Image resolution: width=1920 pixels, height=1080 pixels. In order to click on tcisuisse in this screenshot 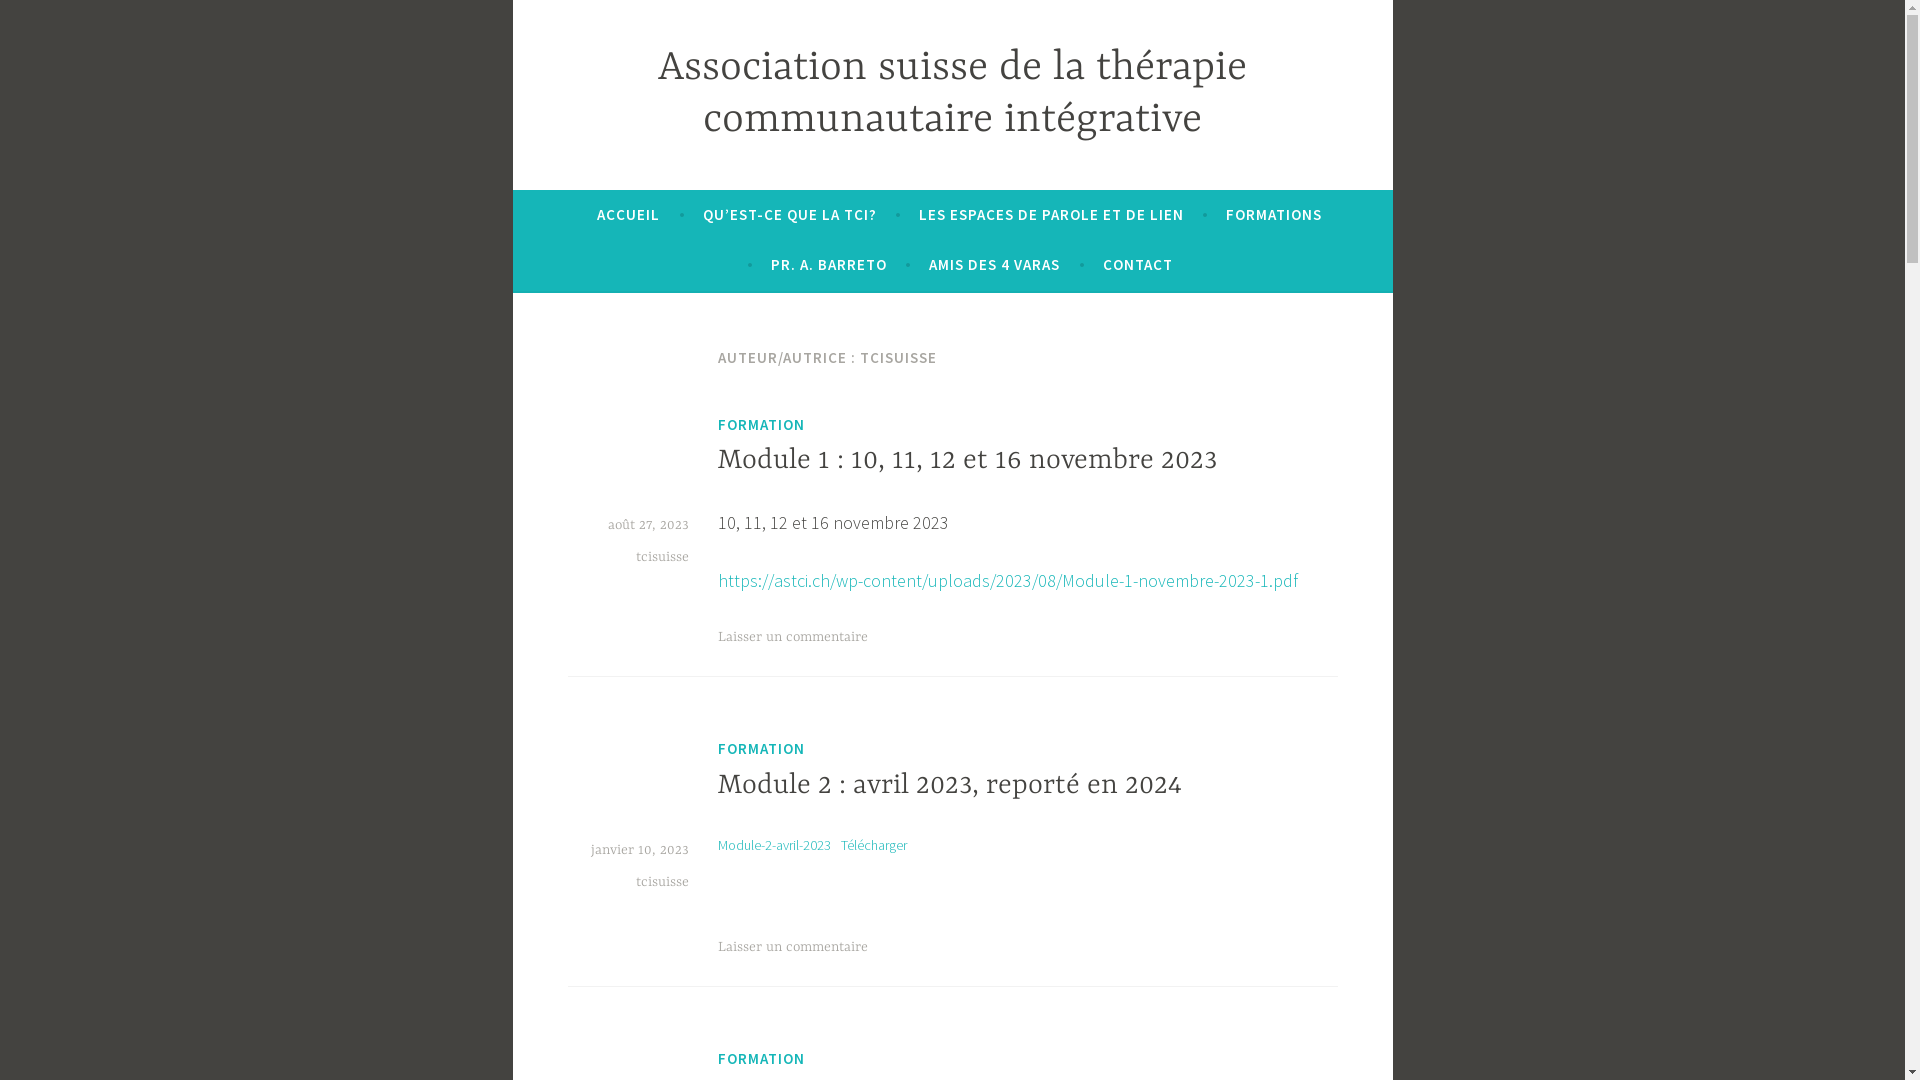, I will do `click(662, 882)`.